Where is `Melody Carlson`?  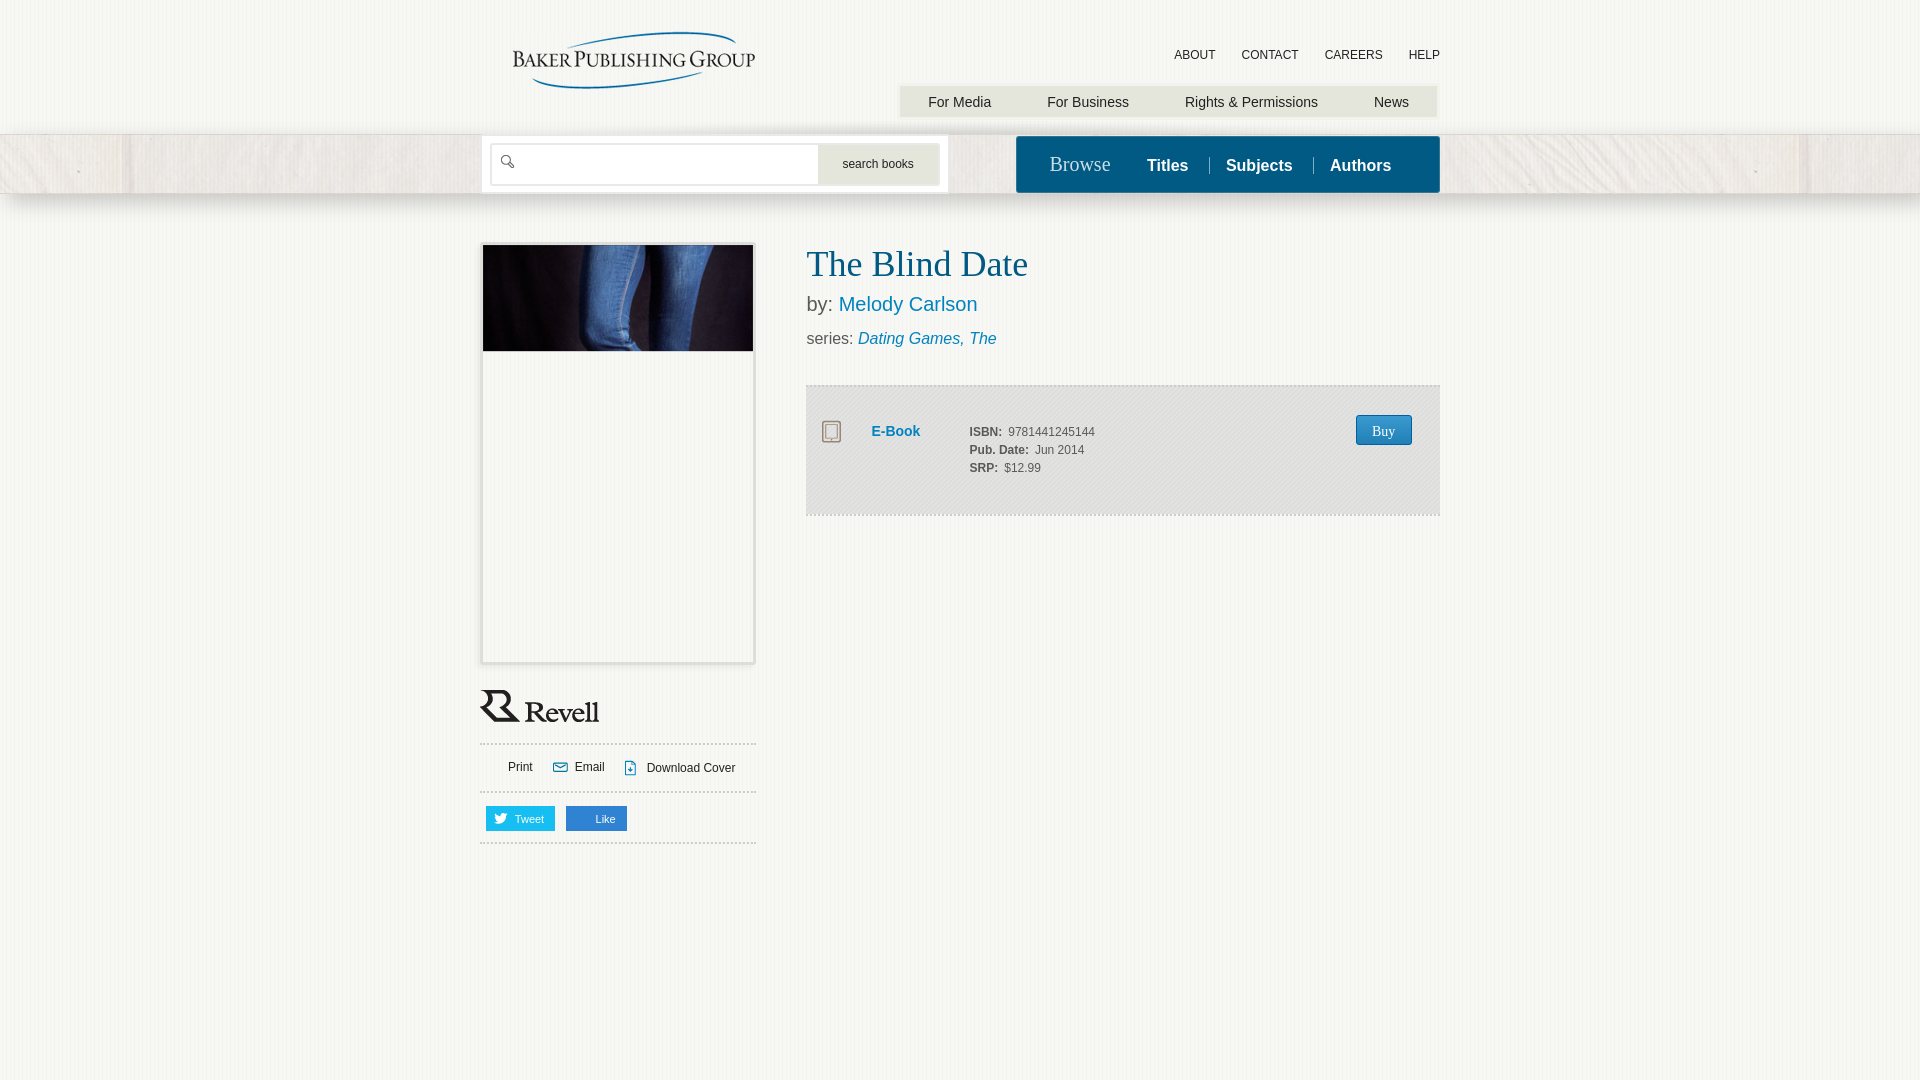
Melody Carlson is located at coordinates (908, 304).